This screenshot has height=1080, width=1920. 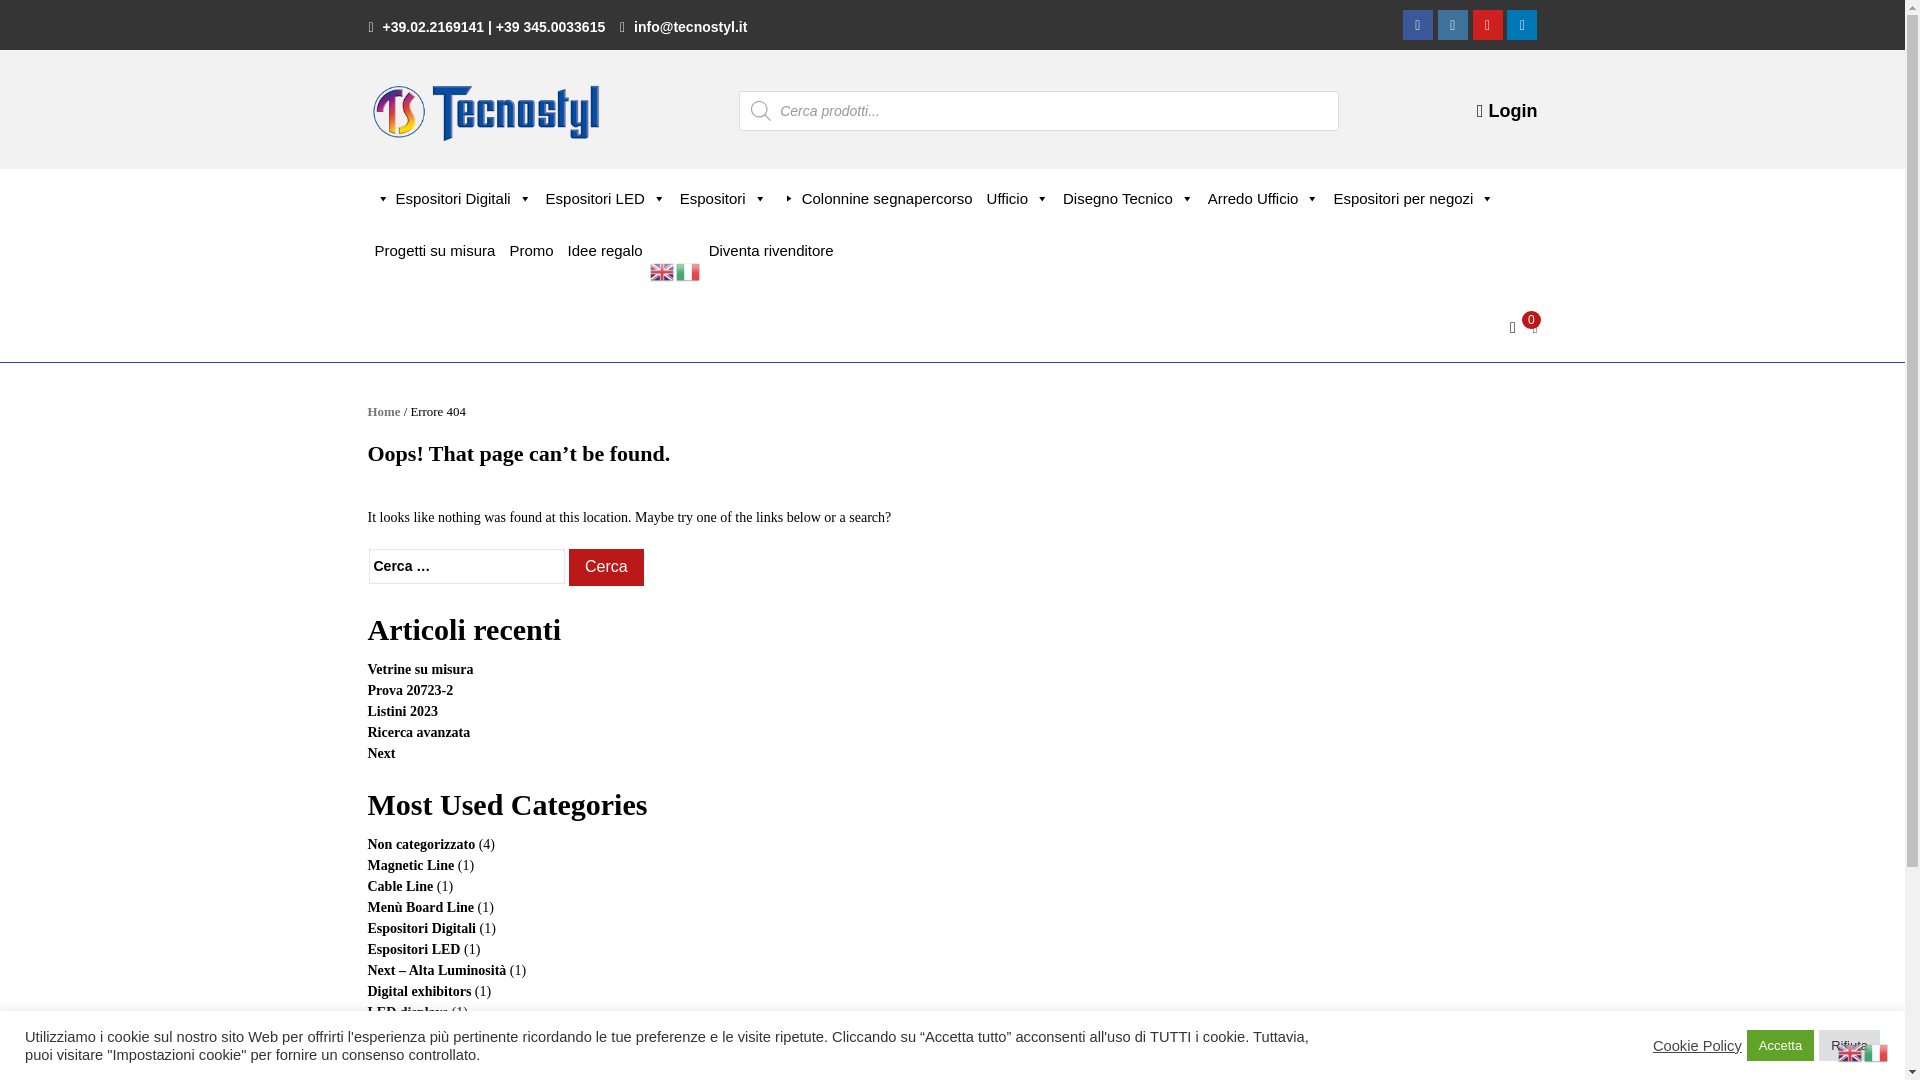 I want to click on Espositori, so click(x=723, y=199).